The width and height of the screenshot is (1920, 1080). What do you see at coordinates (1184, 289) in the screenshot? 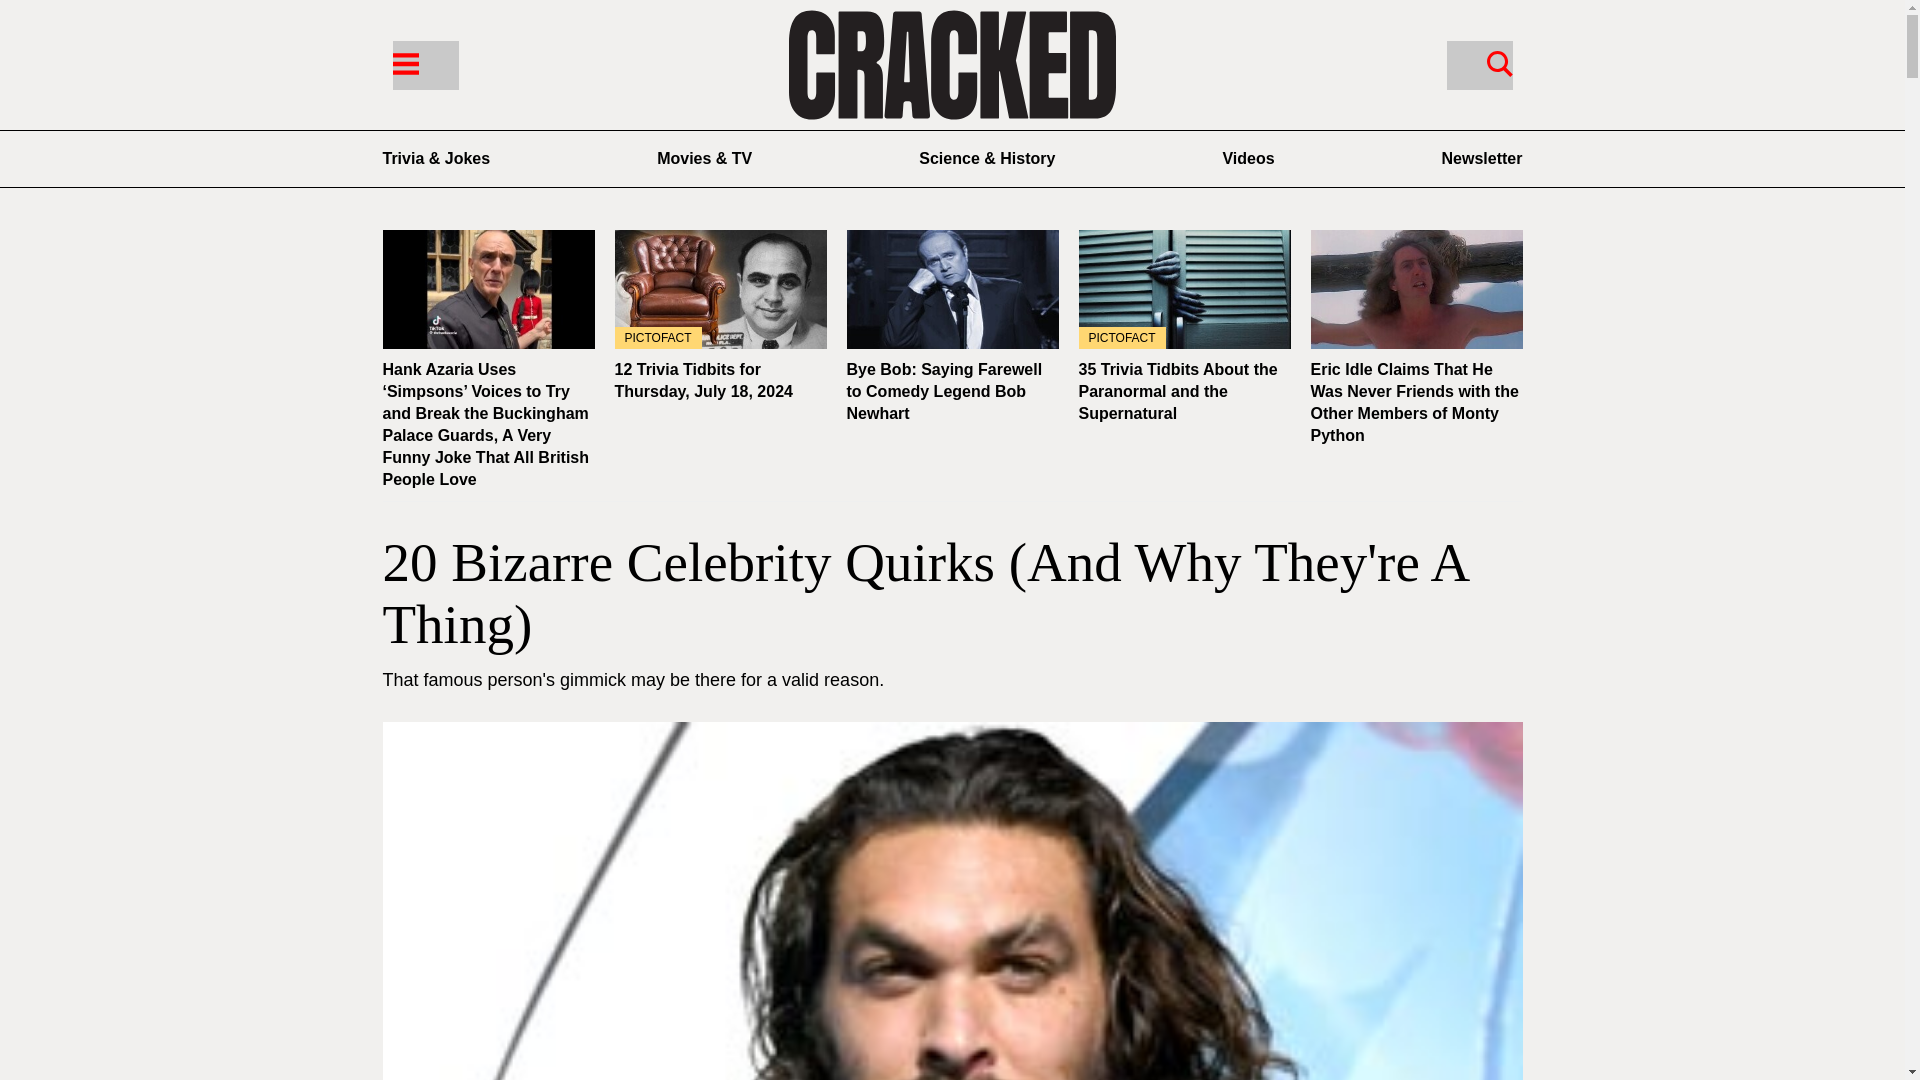
I see `PICTOFACT` at bounding box center [1184, 289].